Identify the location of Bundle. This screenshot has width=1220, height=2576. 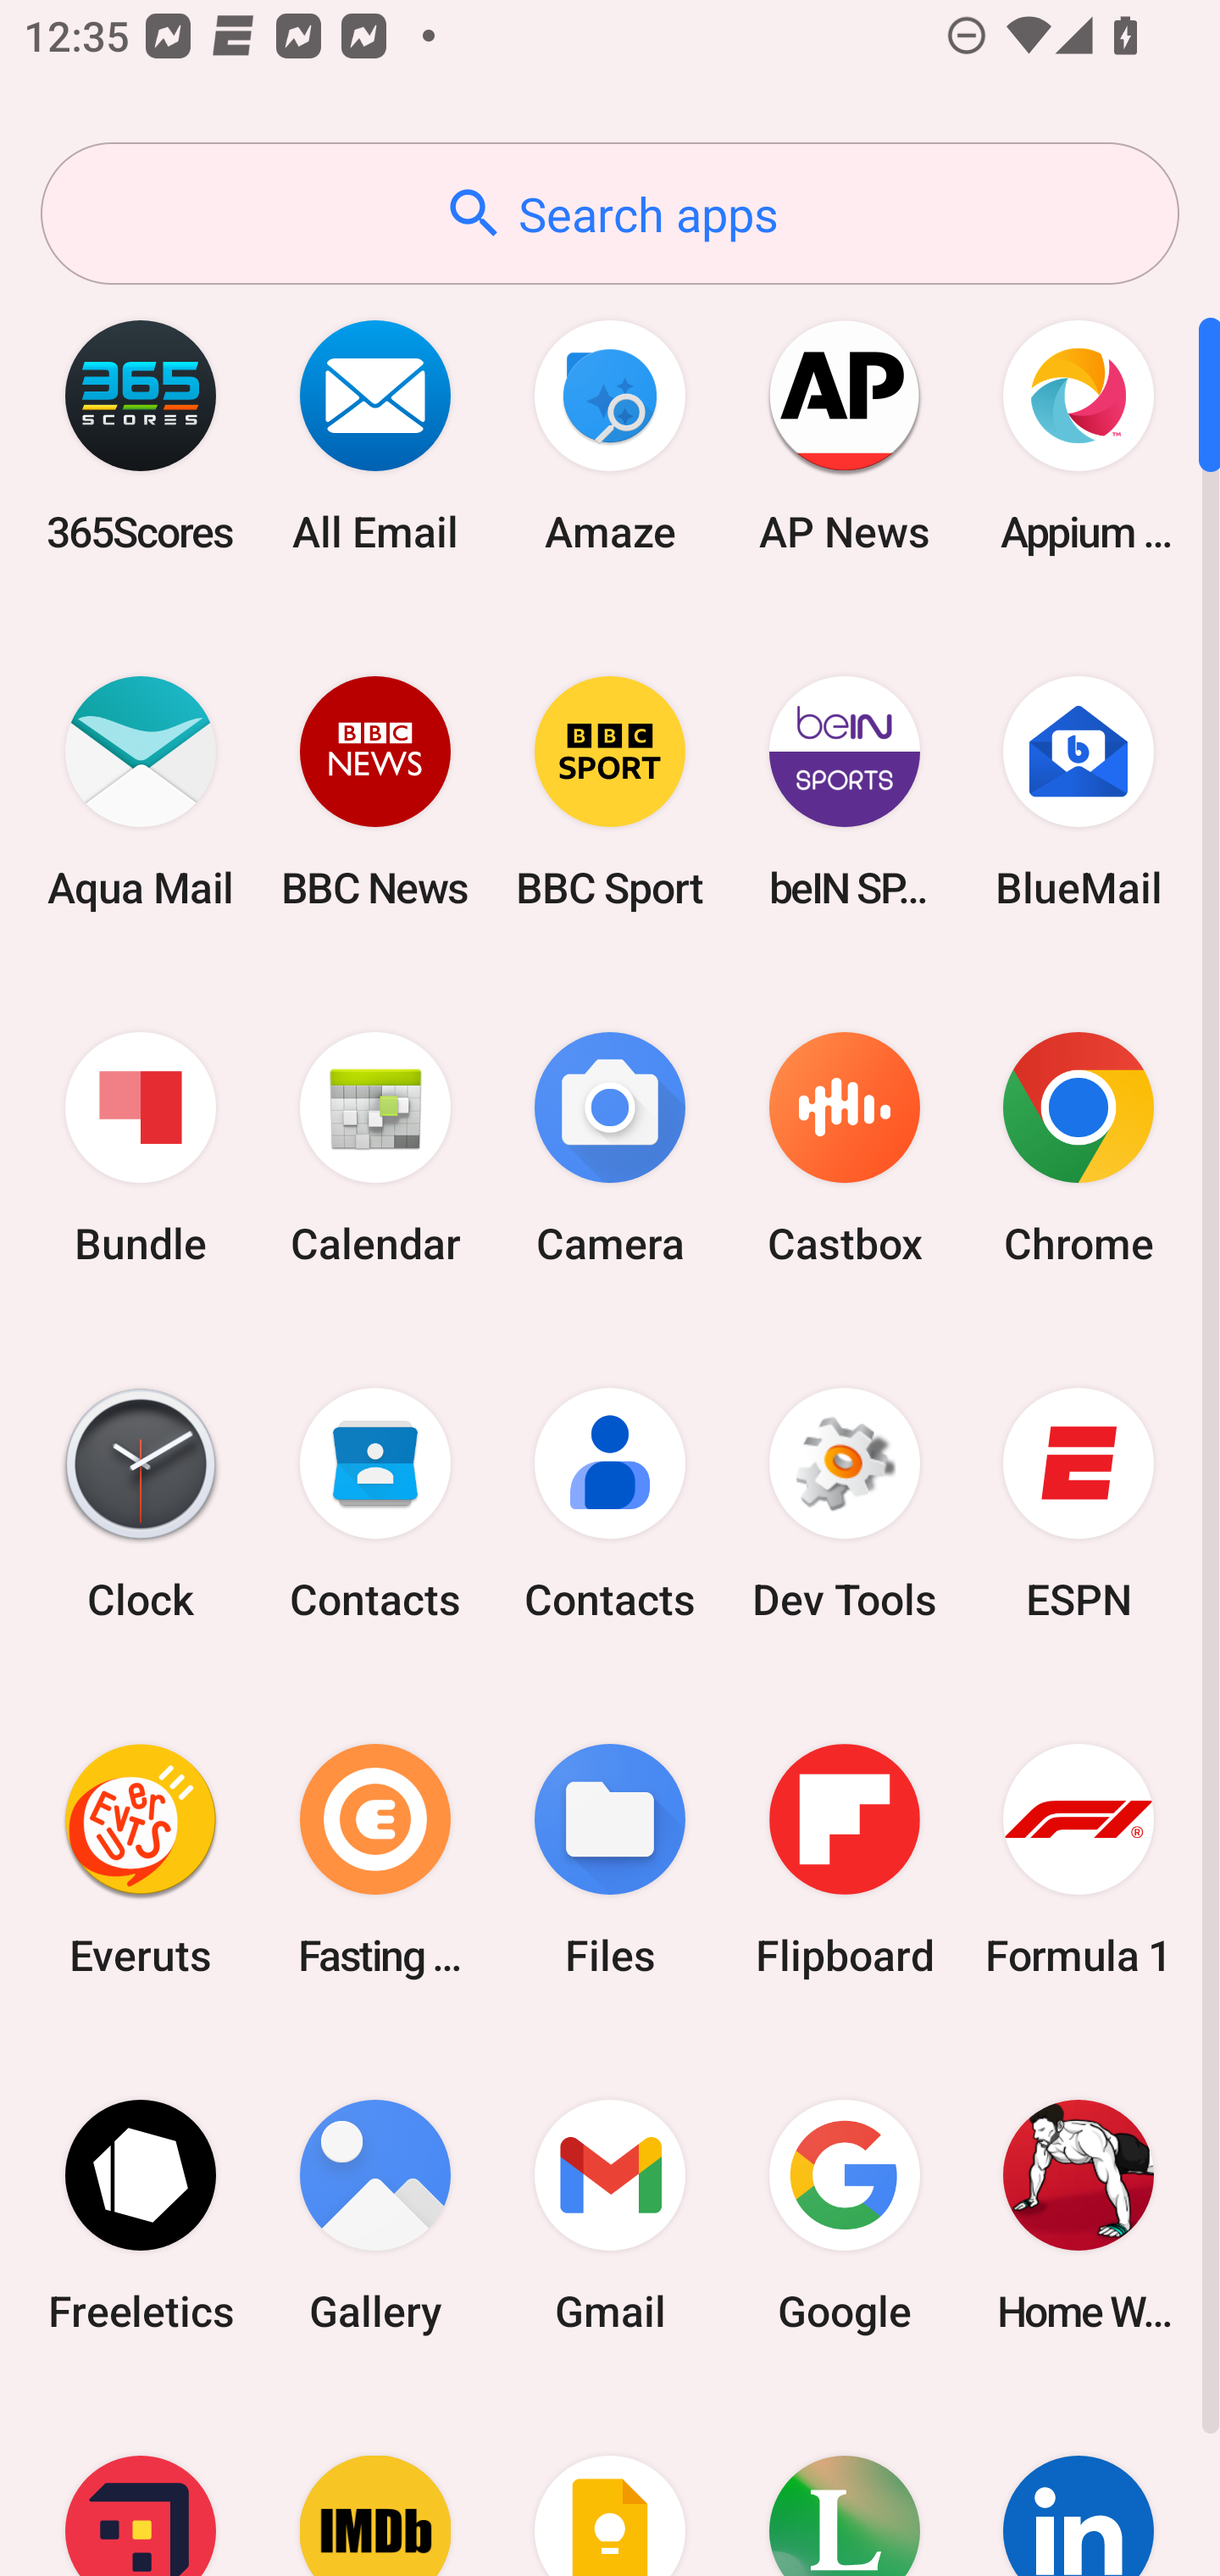
(141, 1149).